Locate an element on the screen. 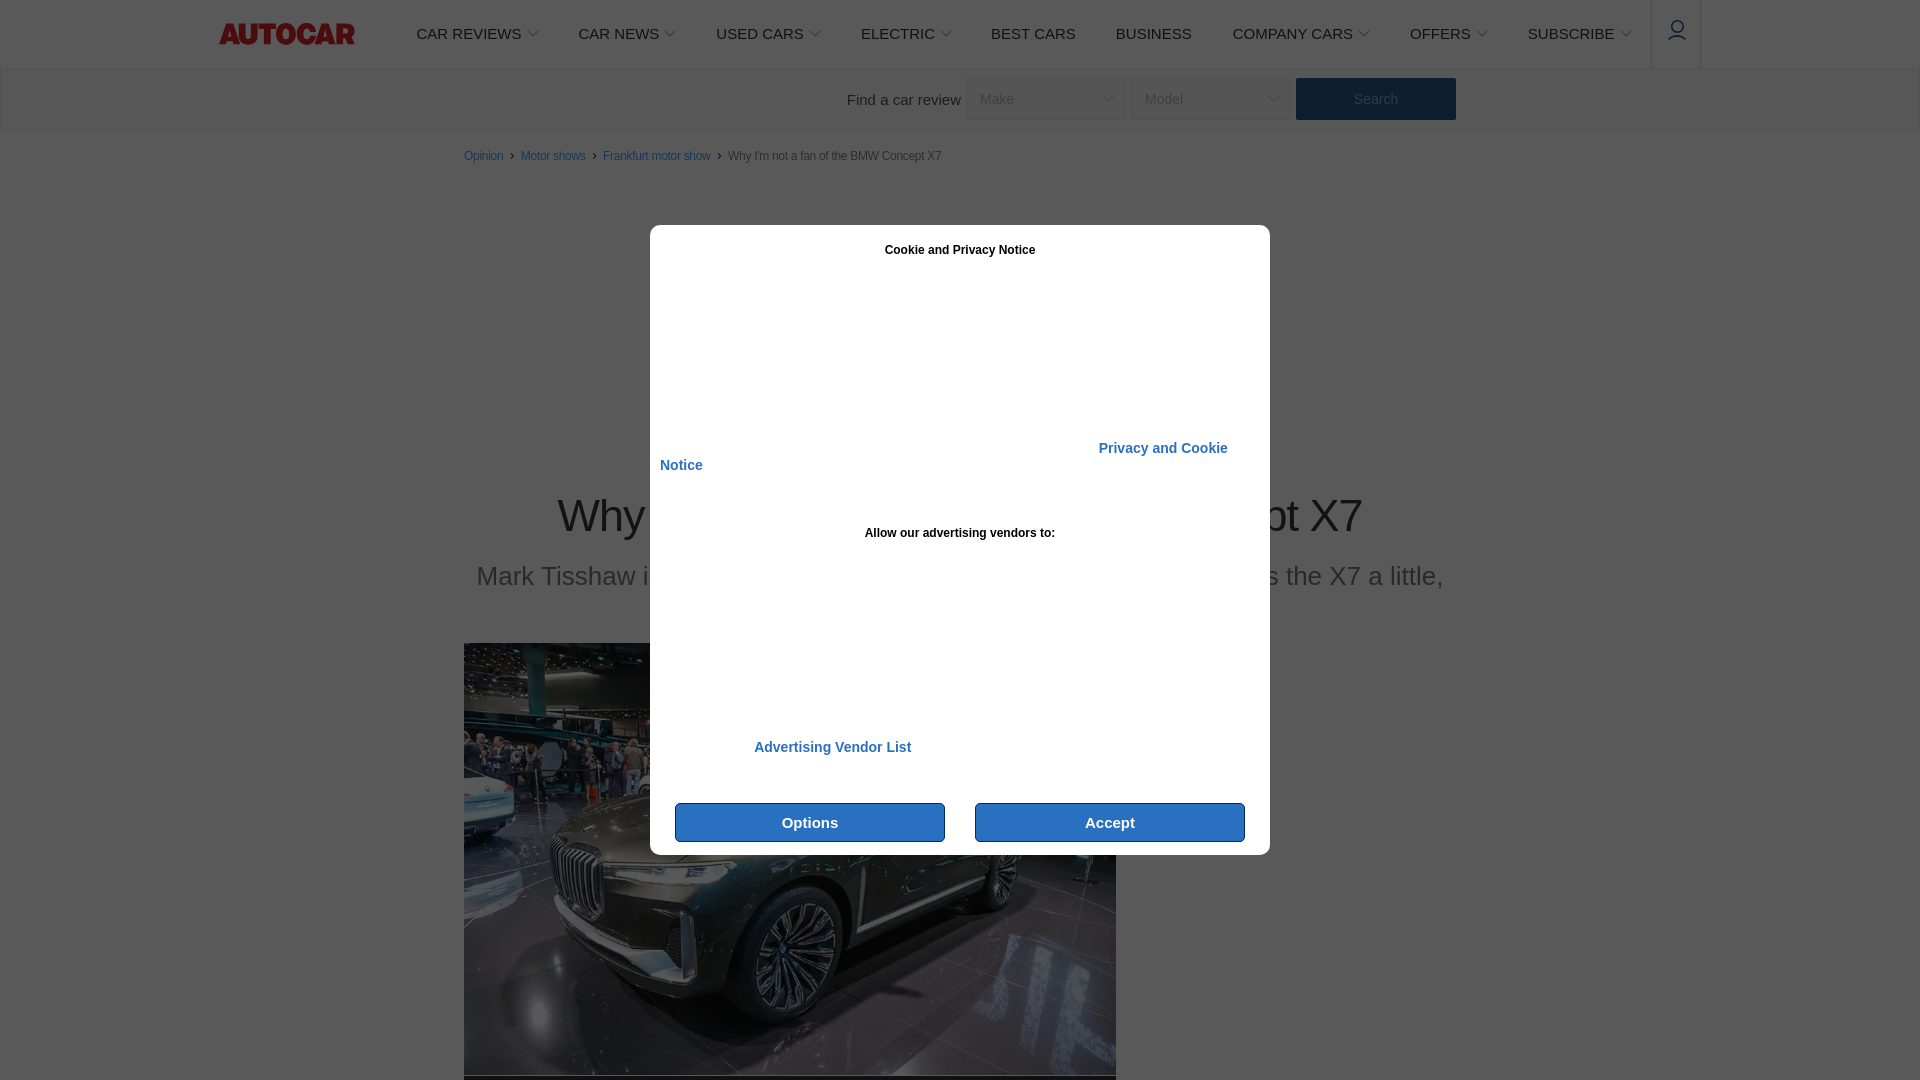 Image resolution: width=1920 pixels, height=1080 pixels. CAR REVIEWS is located at coordinates (476, 34).